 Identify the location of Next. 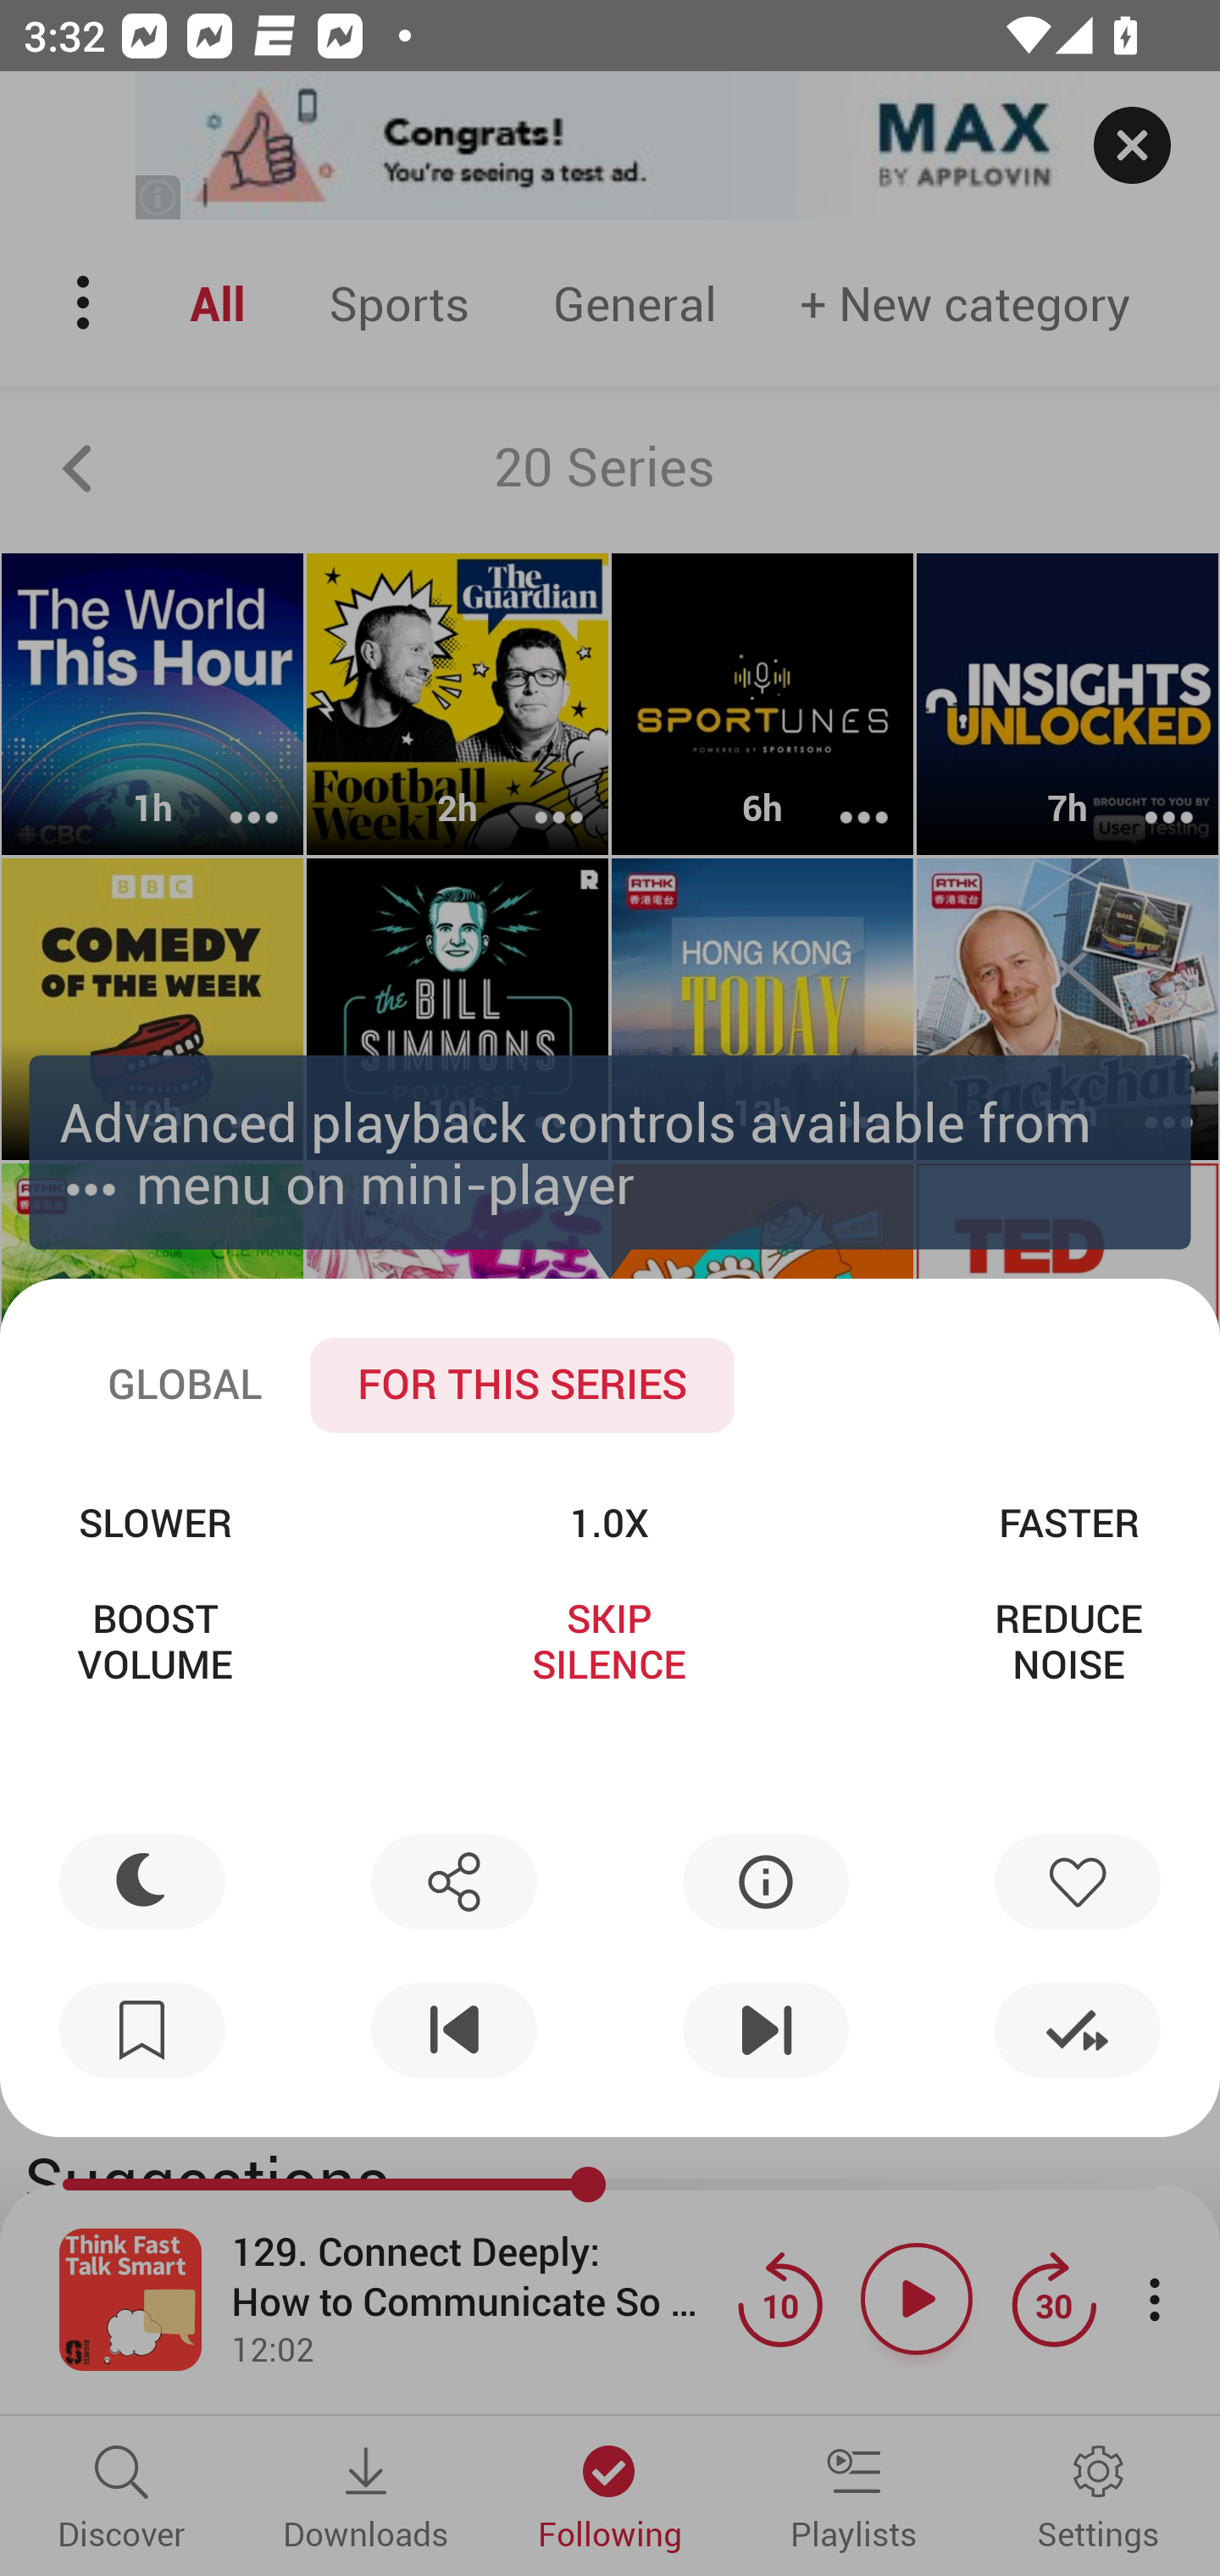
(766, 2030).